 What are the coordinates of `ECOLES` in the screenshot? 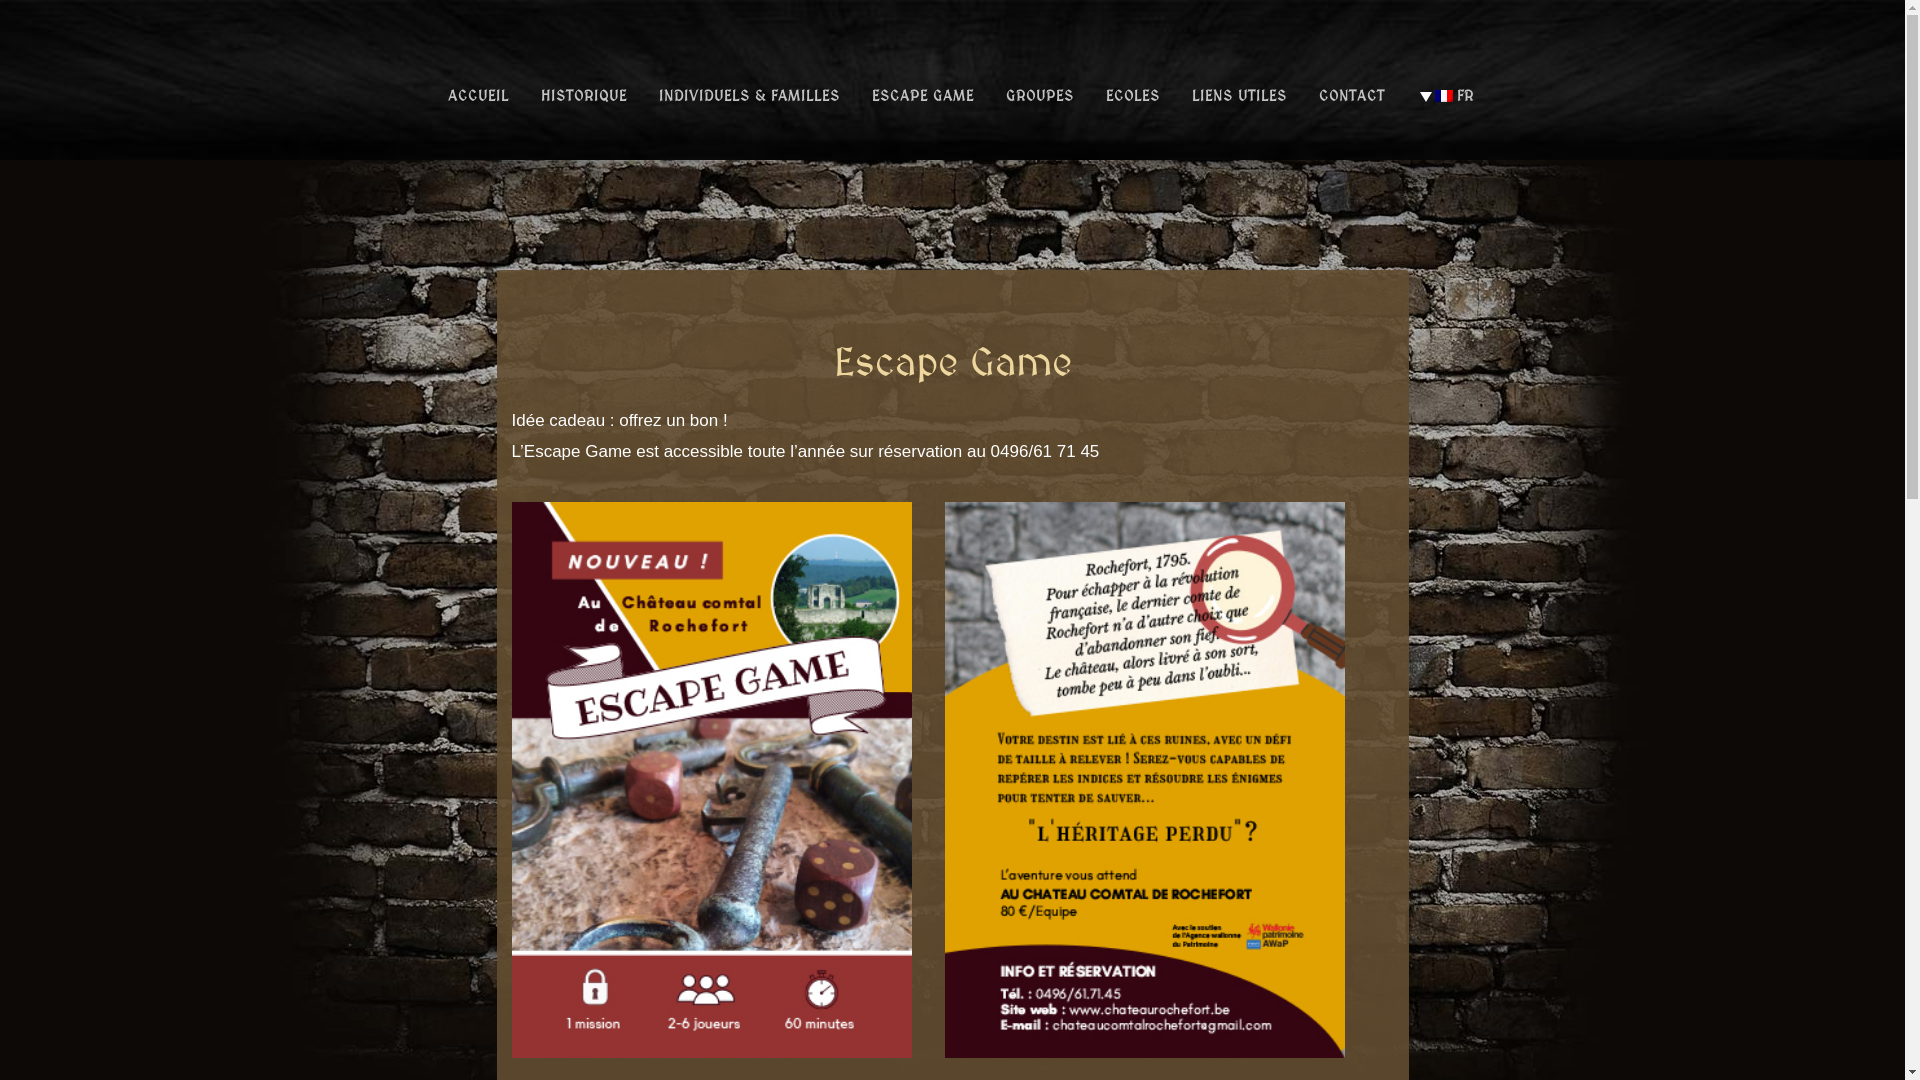 It's located at (1133, 96).